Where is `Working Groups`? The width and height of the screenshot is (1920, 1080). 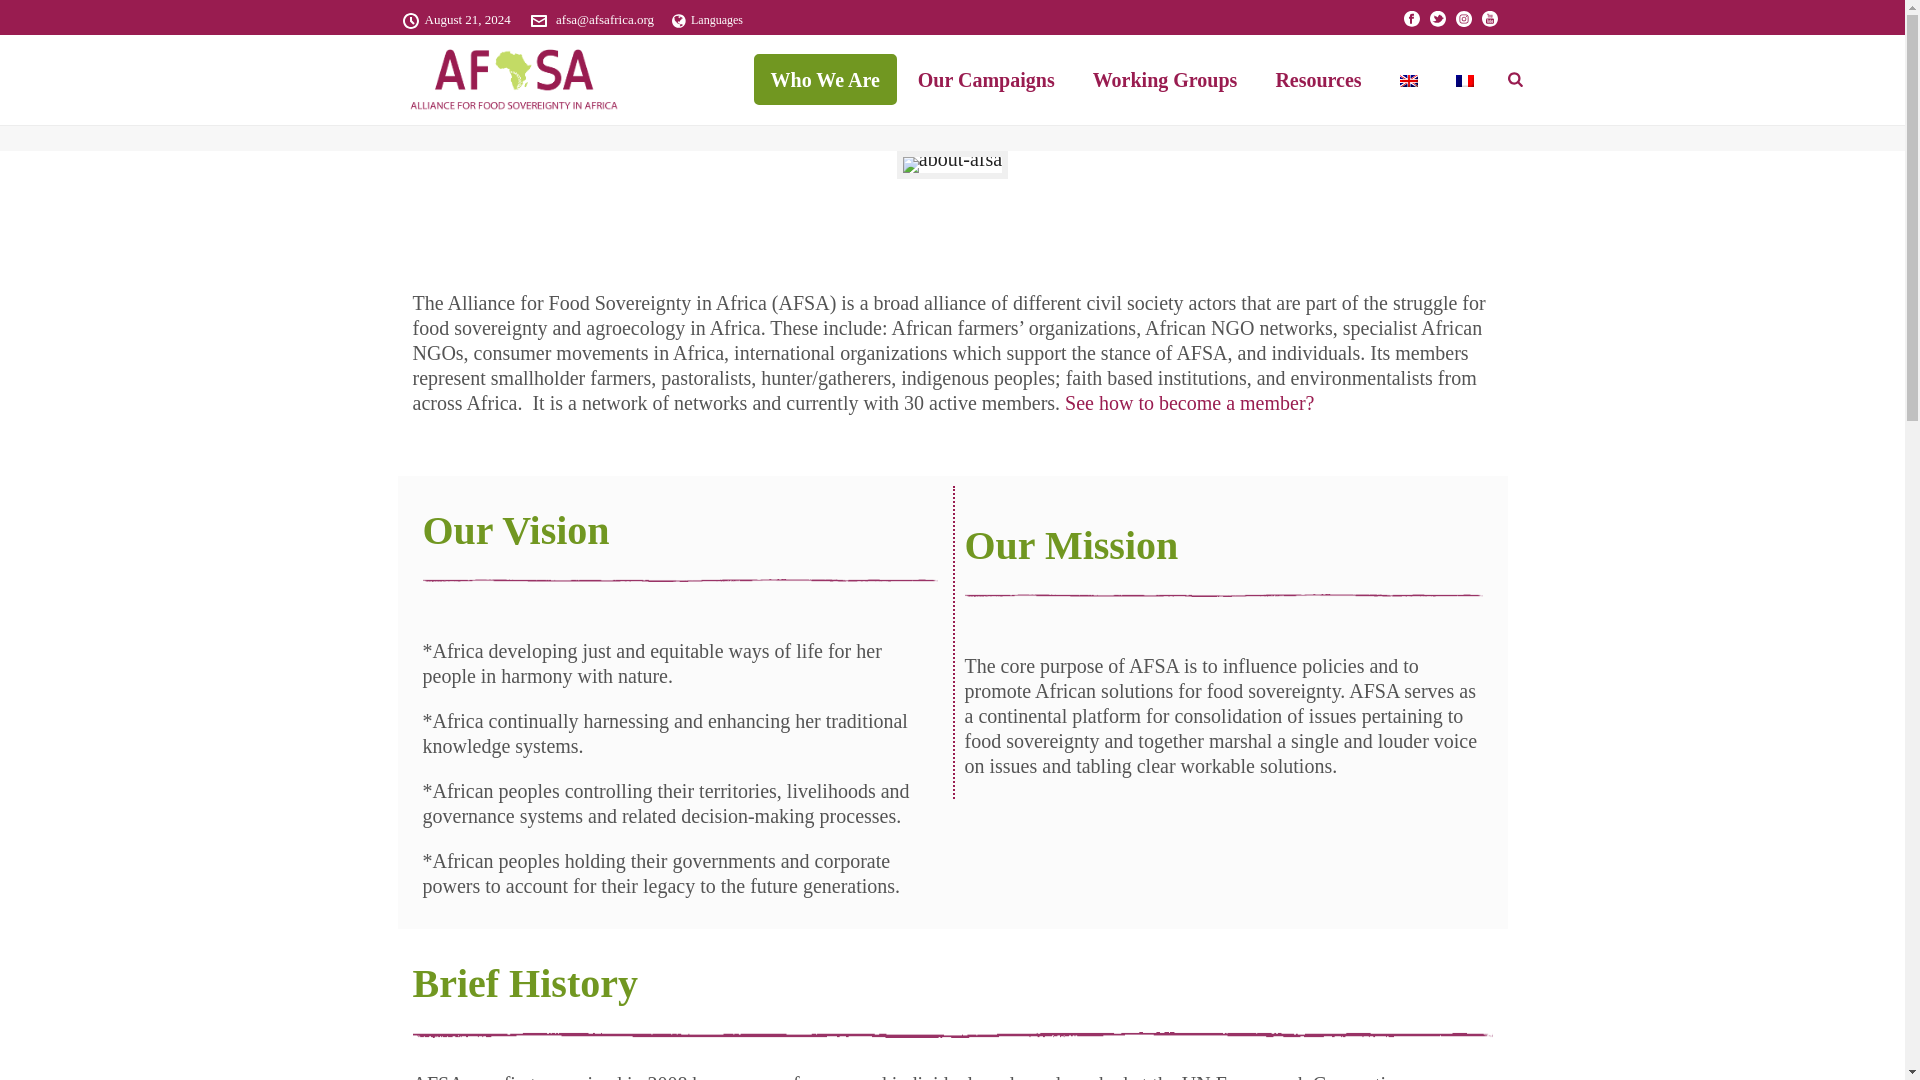 Working Groups is located at coordinates (1165, 79).